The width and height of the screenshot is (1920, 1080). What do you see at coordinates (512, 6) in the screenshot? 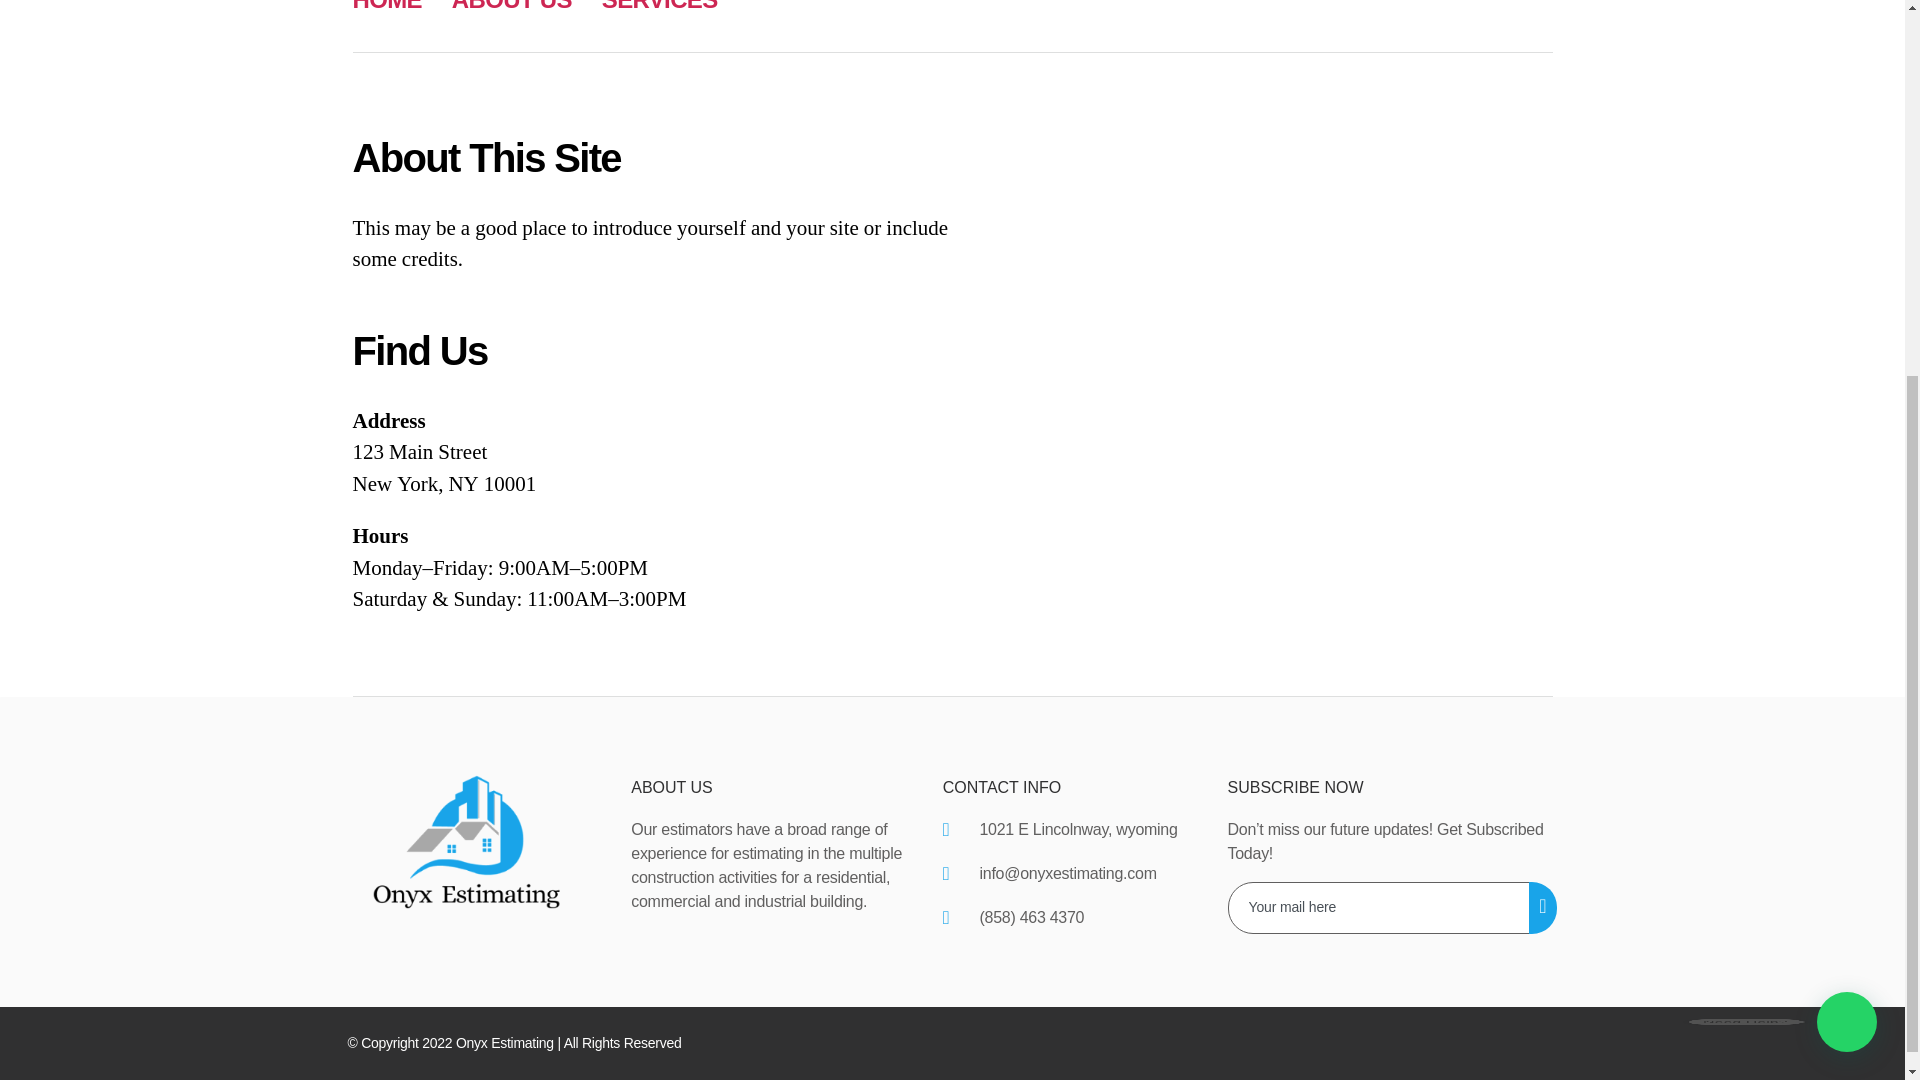
I see `ABOUT US` at bounding box center [512, 6].